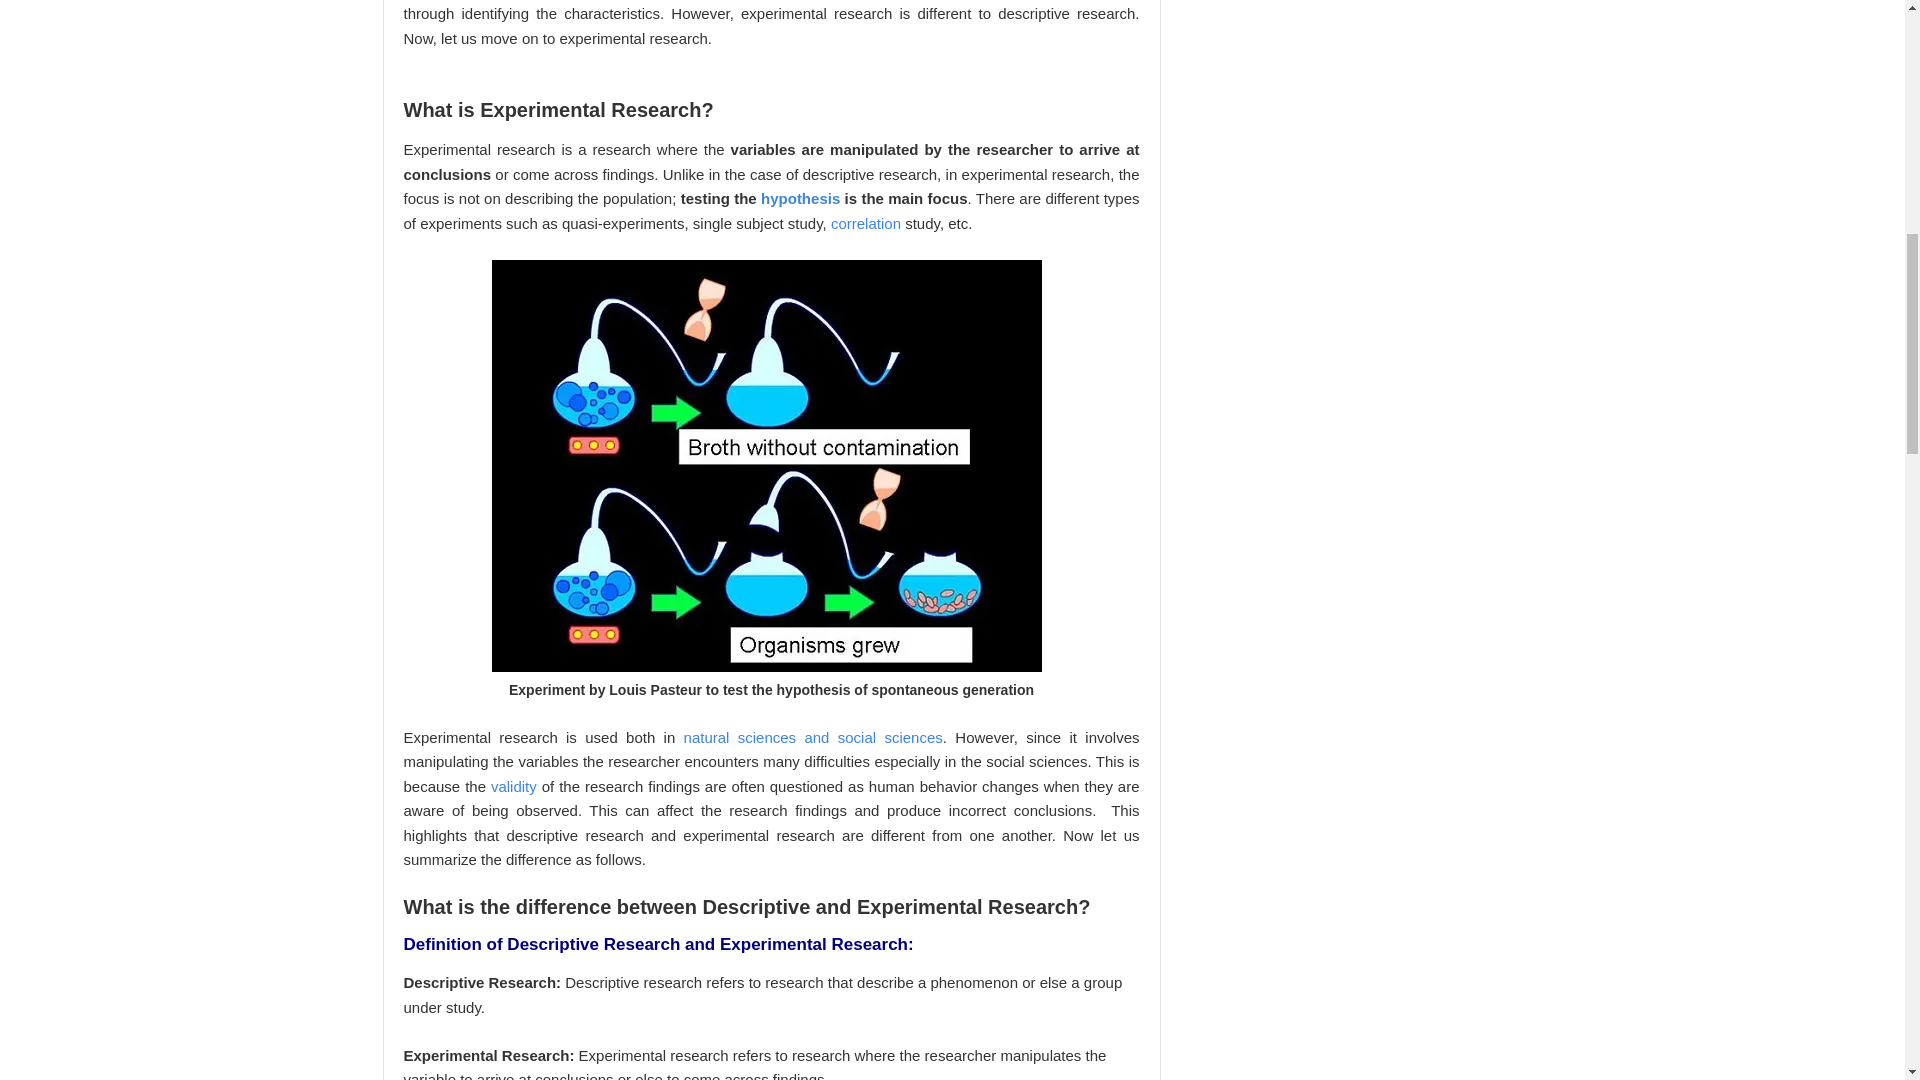 The image size is (1920, 1080). Describe the element at coordinates (800, 198) in the screenshot. I see `Difference Between Hypothesis and Assumption` at that location.